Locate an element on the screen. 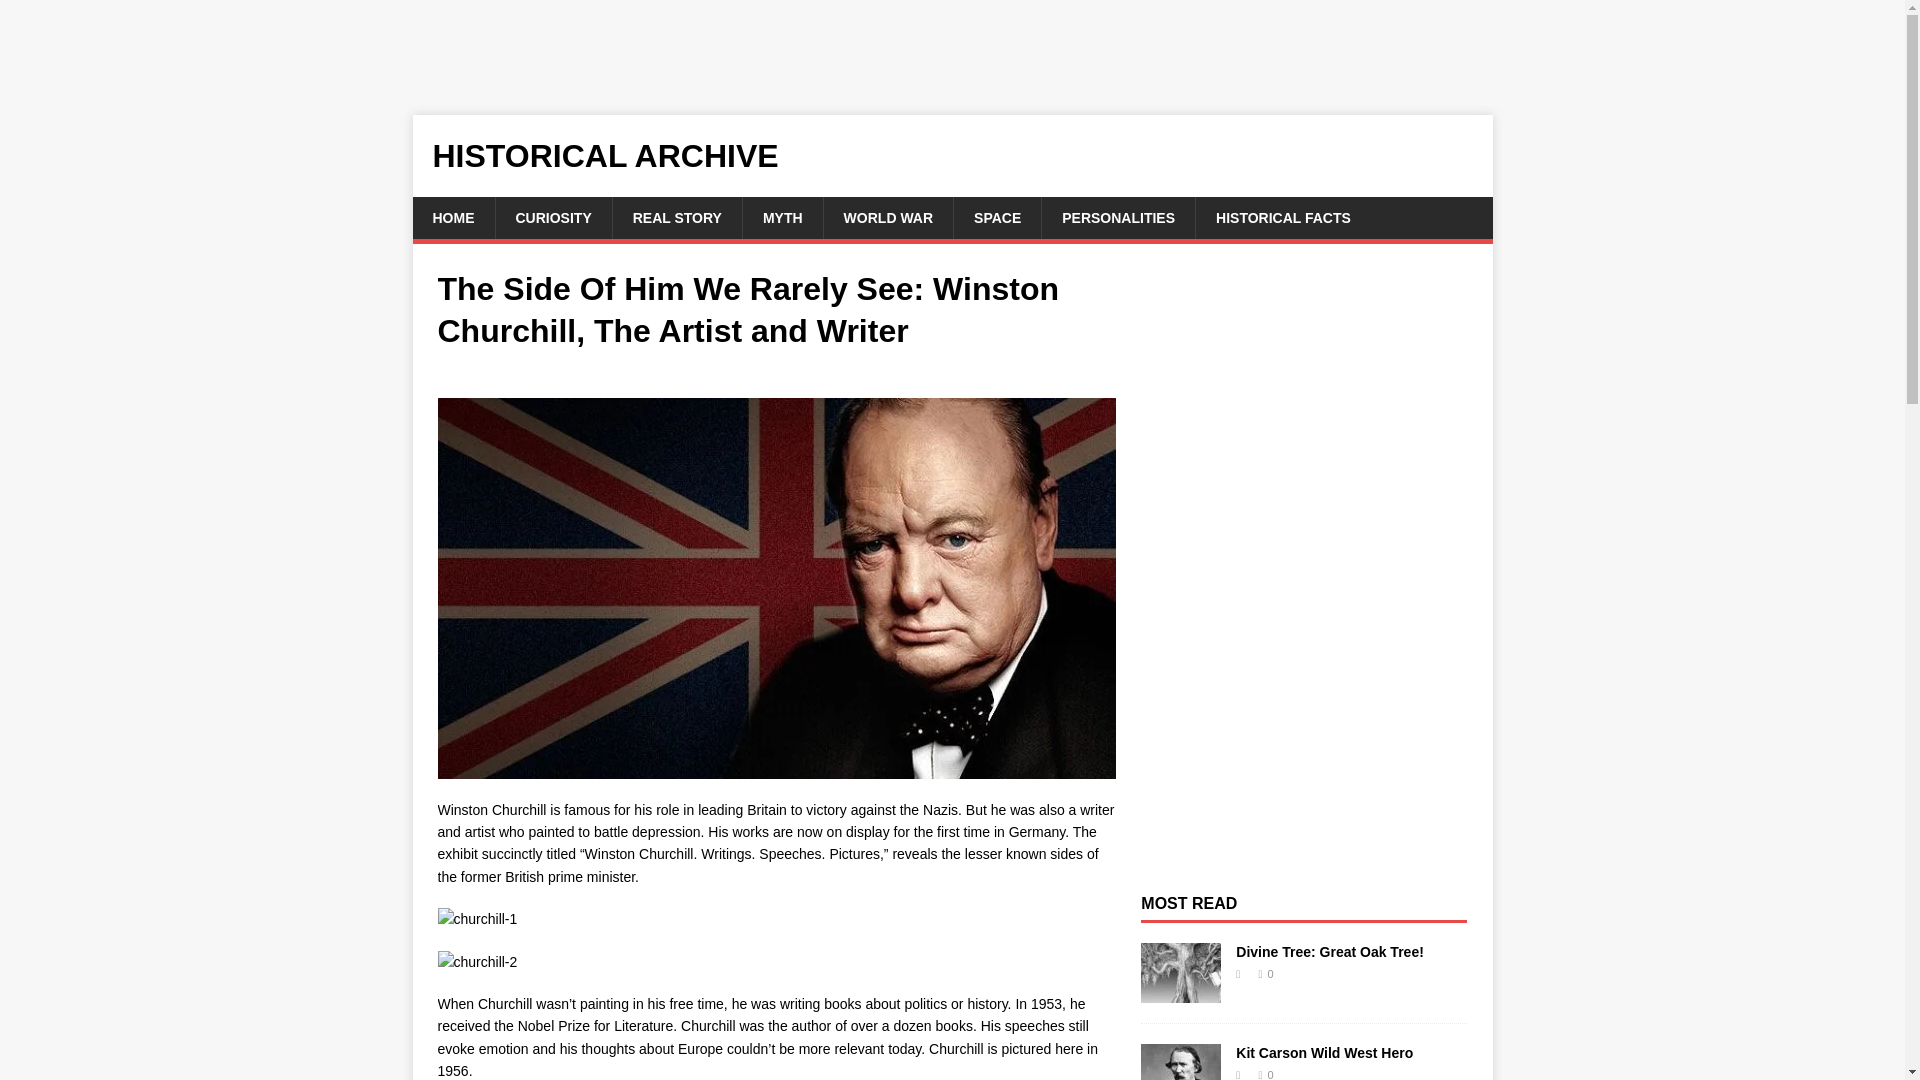 Image resolution: width=1920 pixels, height=1080 pixels. MYTH is located at coordinates (782, 217).